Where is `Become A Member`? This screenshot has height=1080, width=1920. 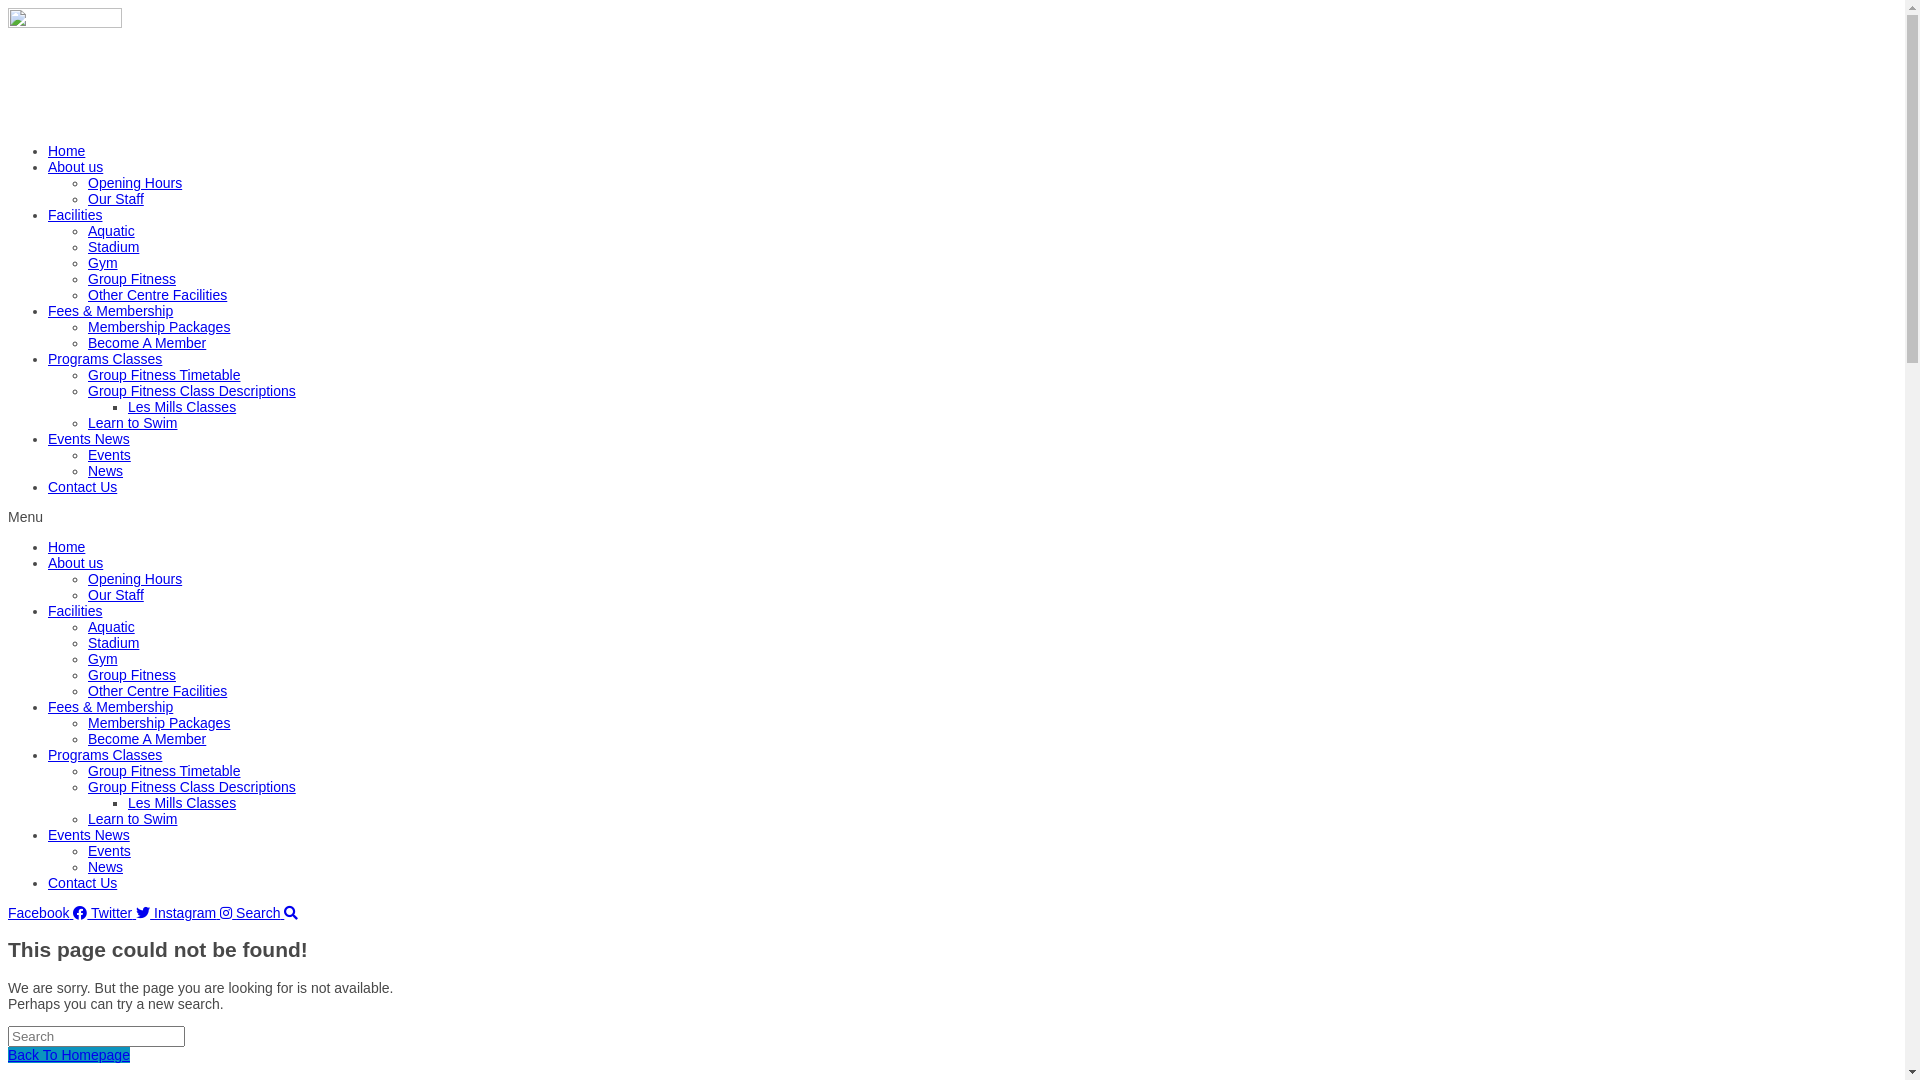
Become A Member is located at coordinates (147, 343).